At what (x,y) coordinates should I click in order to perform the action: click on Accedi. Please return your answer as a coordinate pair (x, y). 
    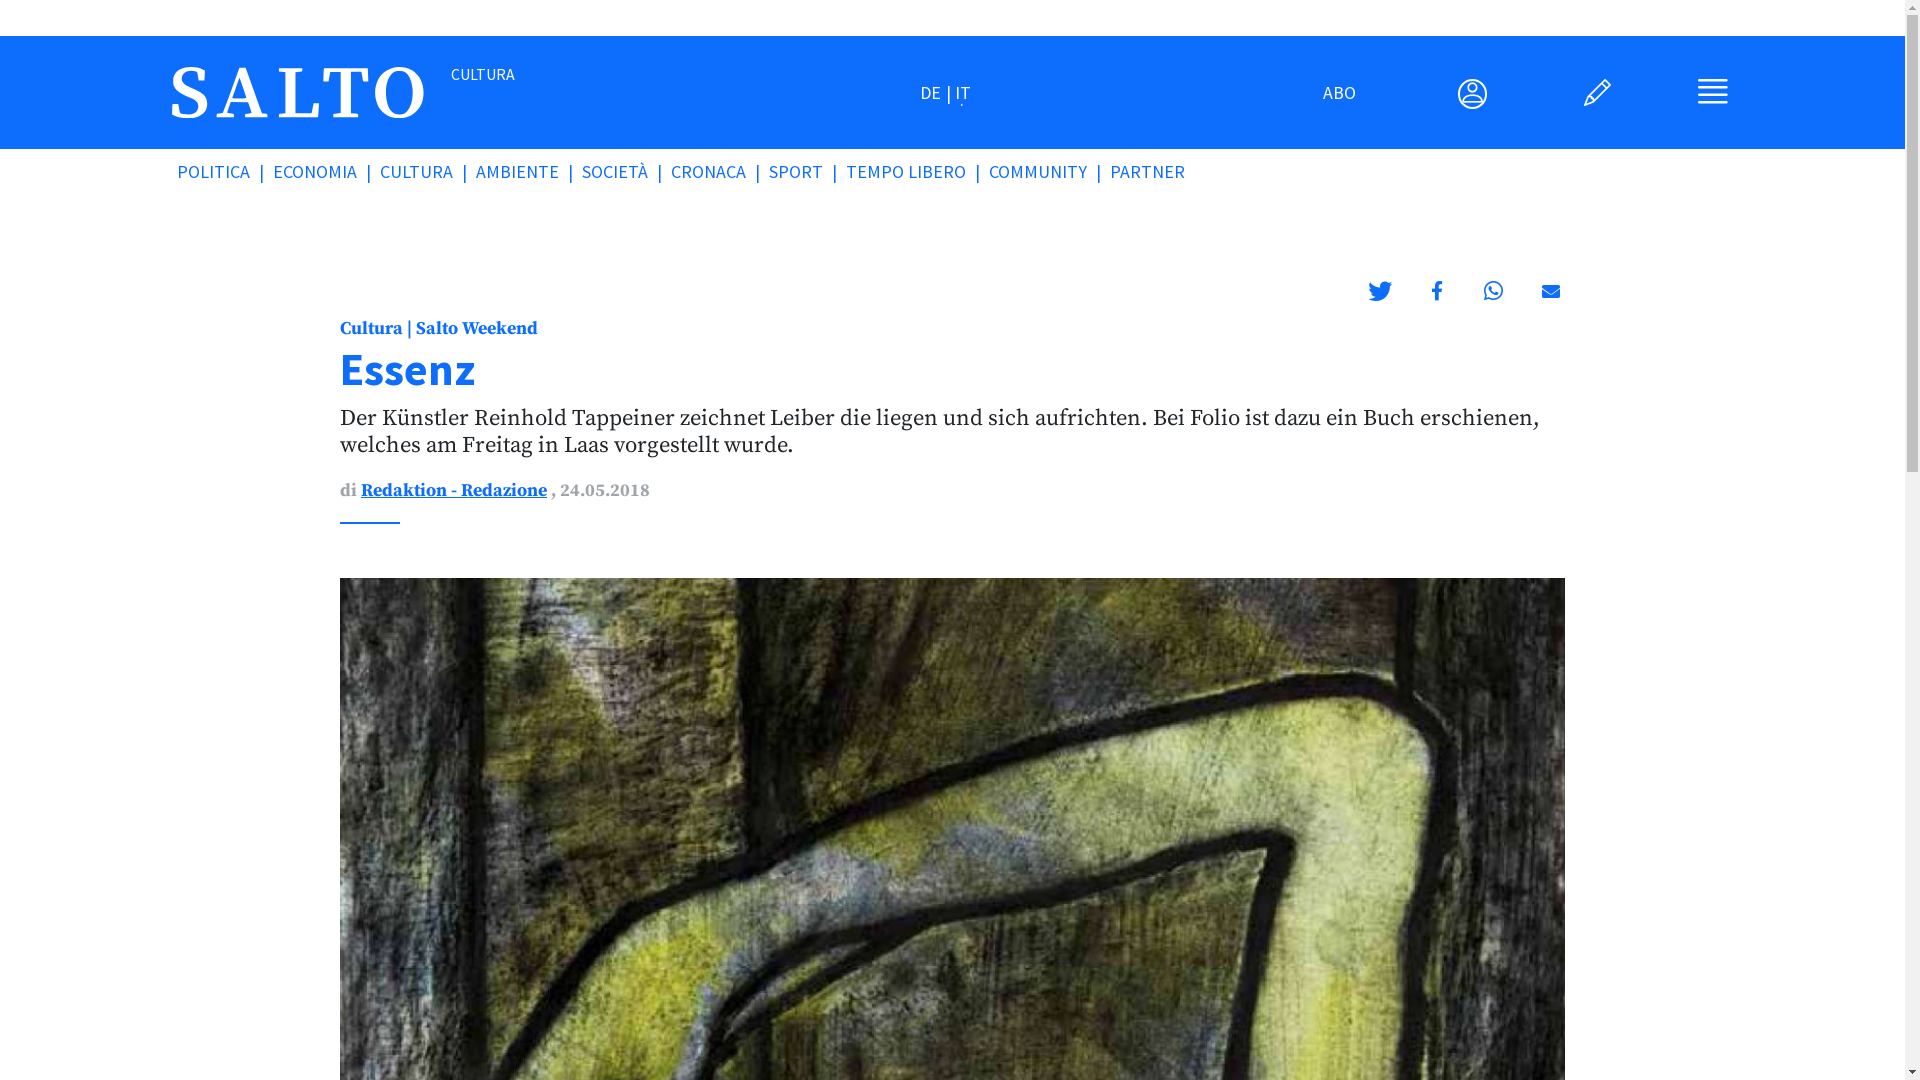
    Looking at the image, I should click on (1600, 96).